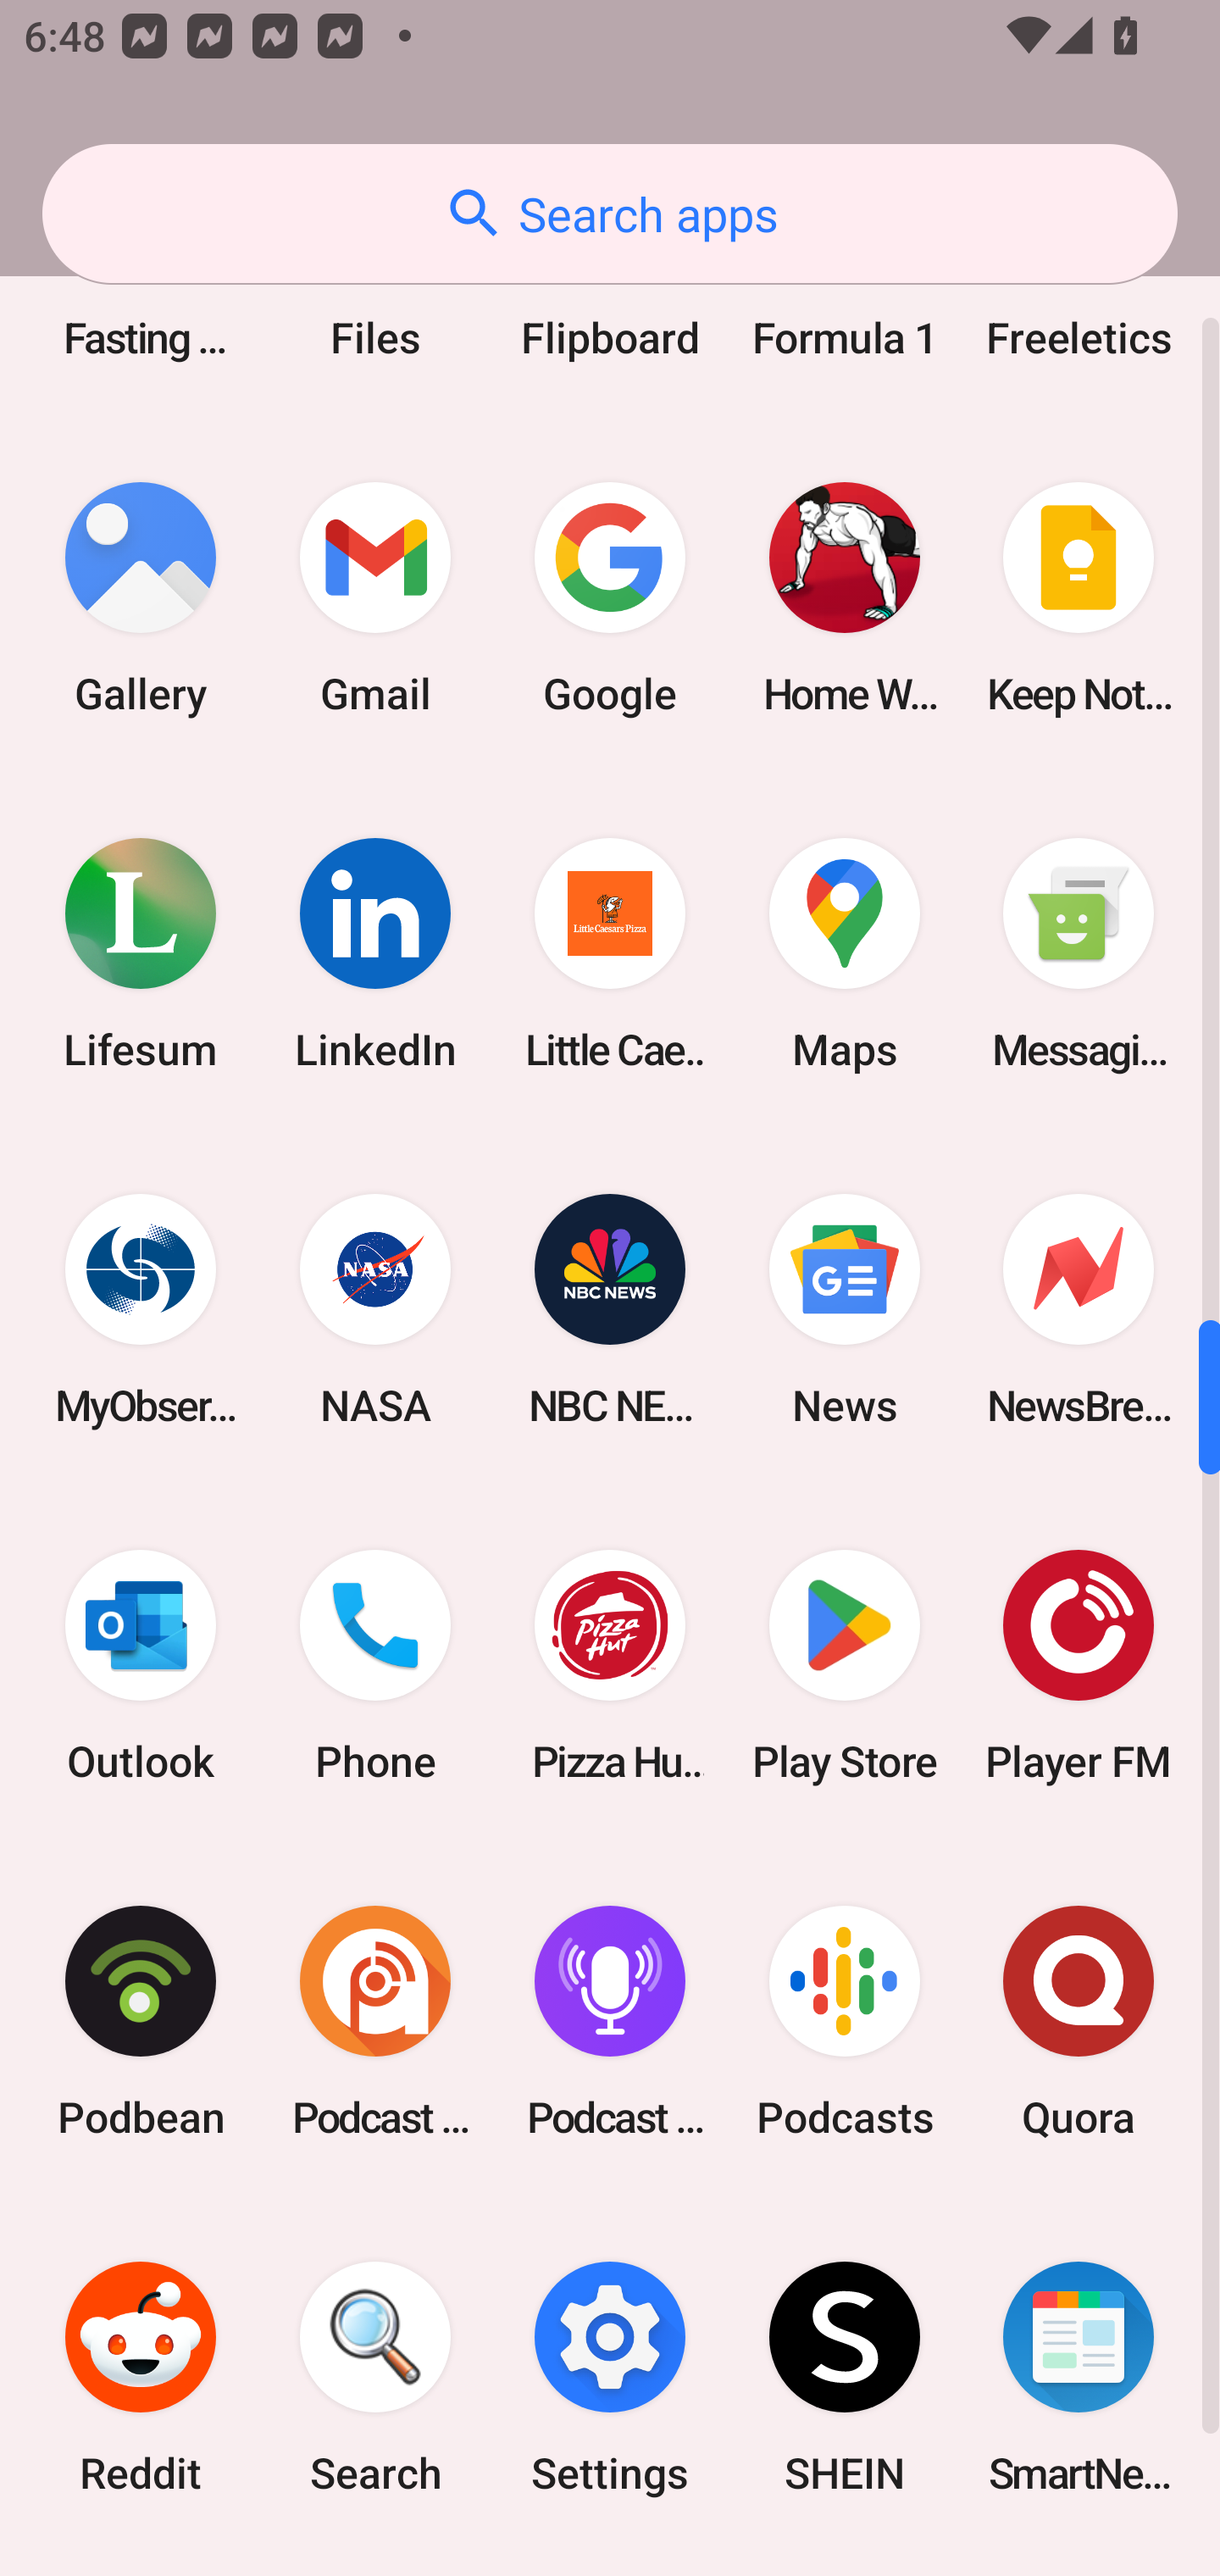 The image size is (1220, 2576). What do you see at coordinates (141, 2022) in the screenshot?
I see `Podbean` at bounding box center [141, 2022].